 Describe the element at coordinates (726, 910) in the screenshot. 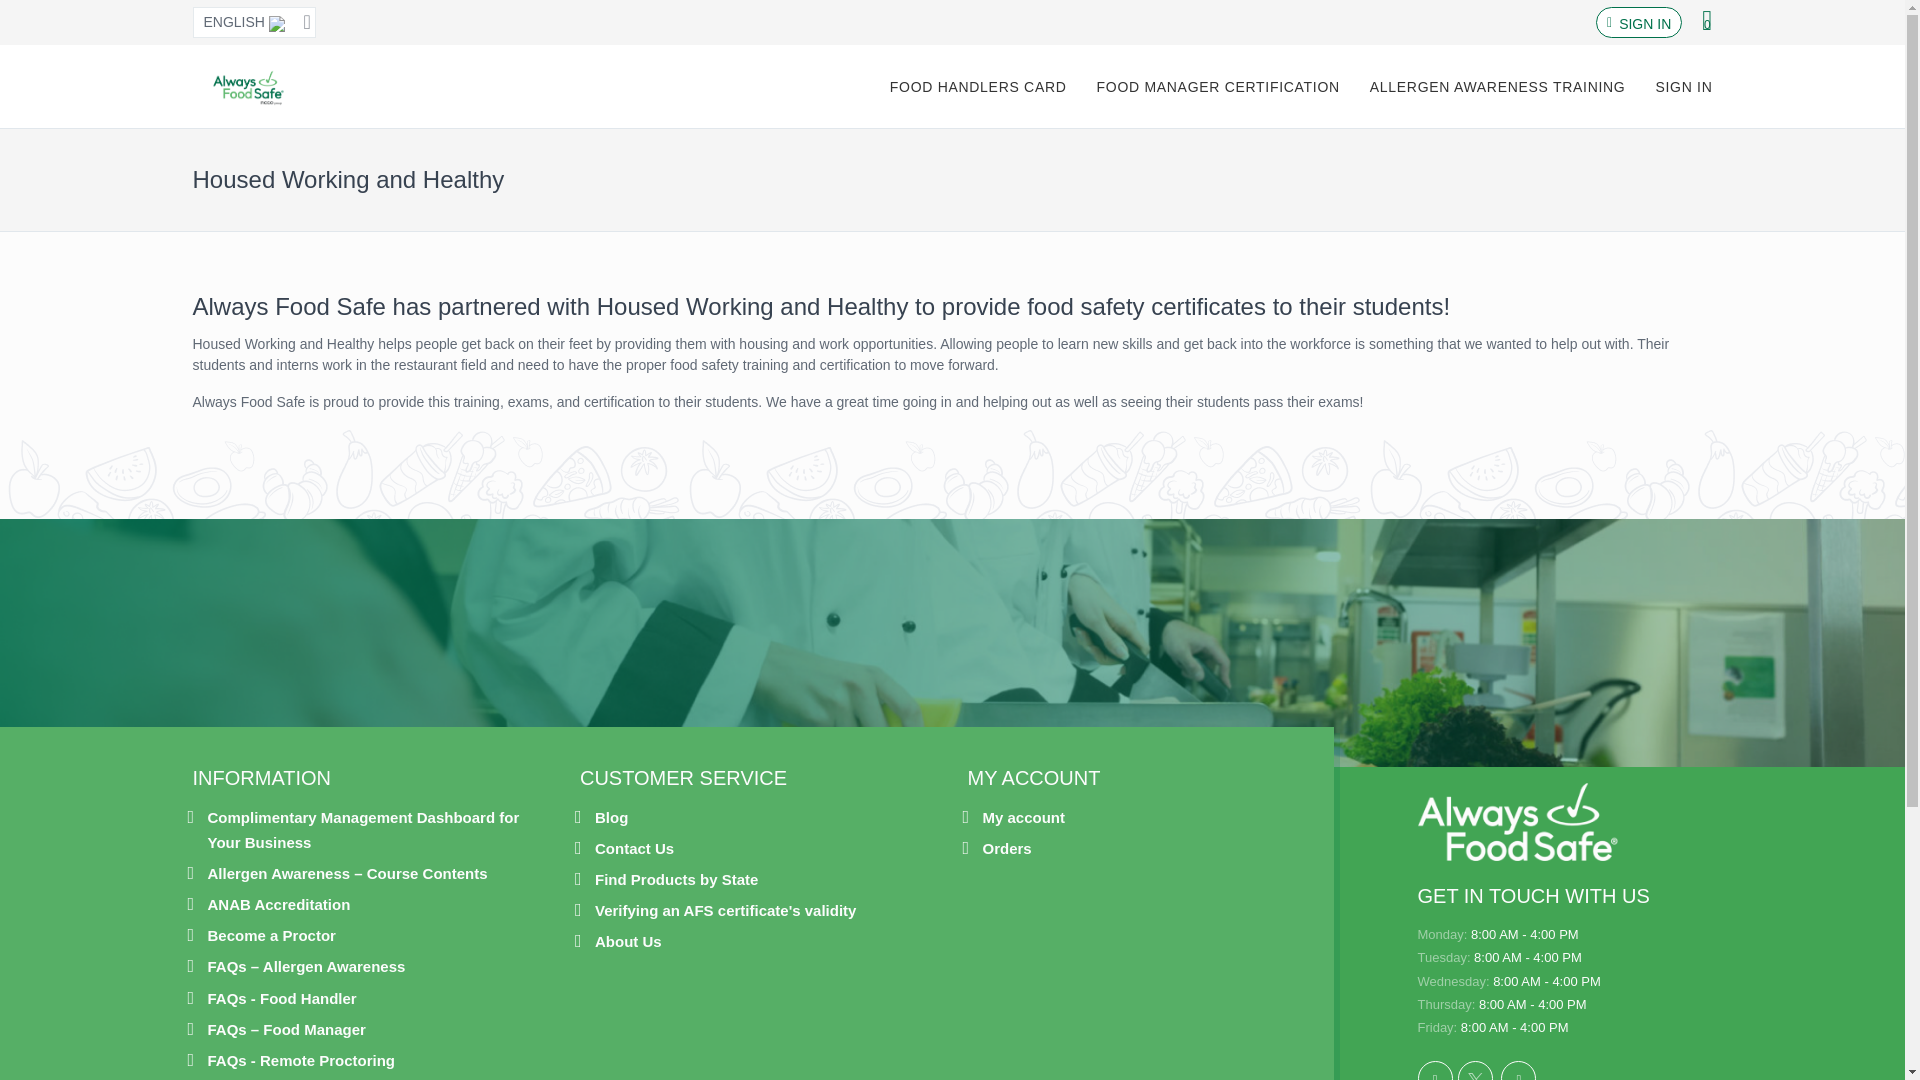

I see `Verifying an AFS certificate's validity` at that location.